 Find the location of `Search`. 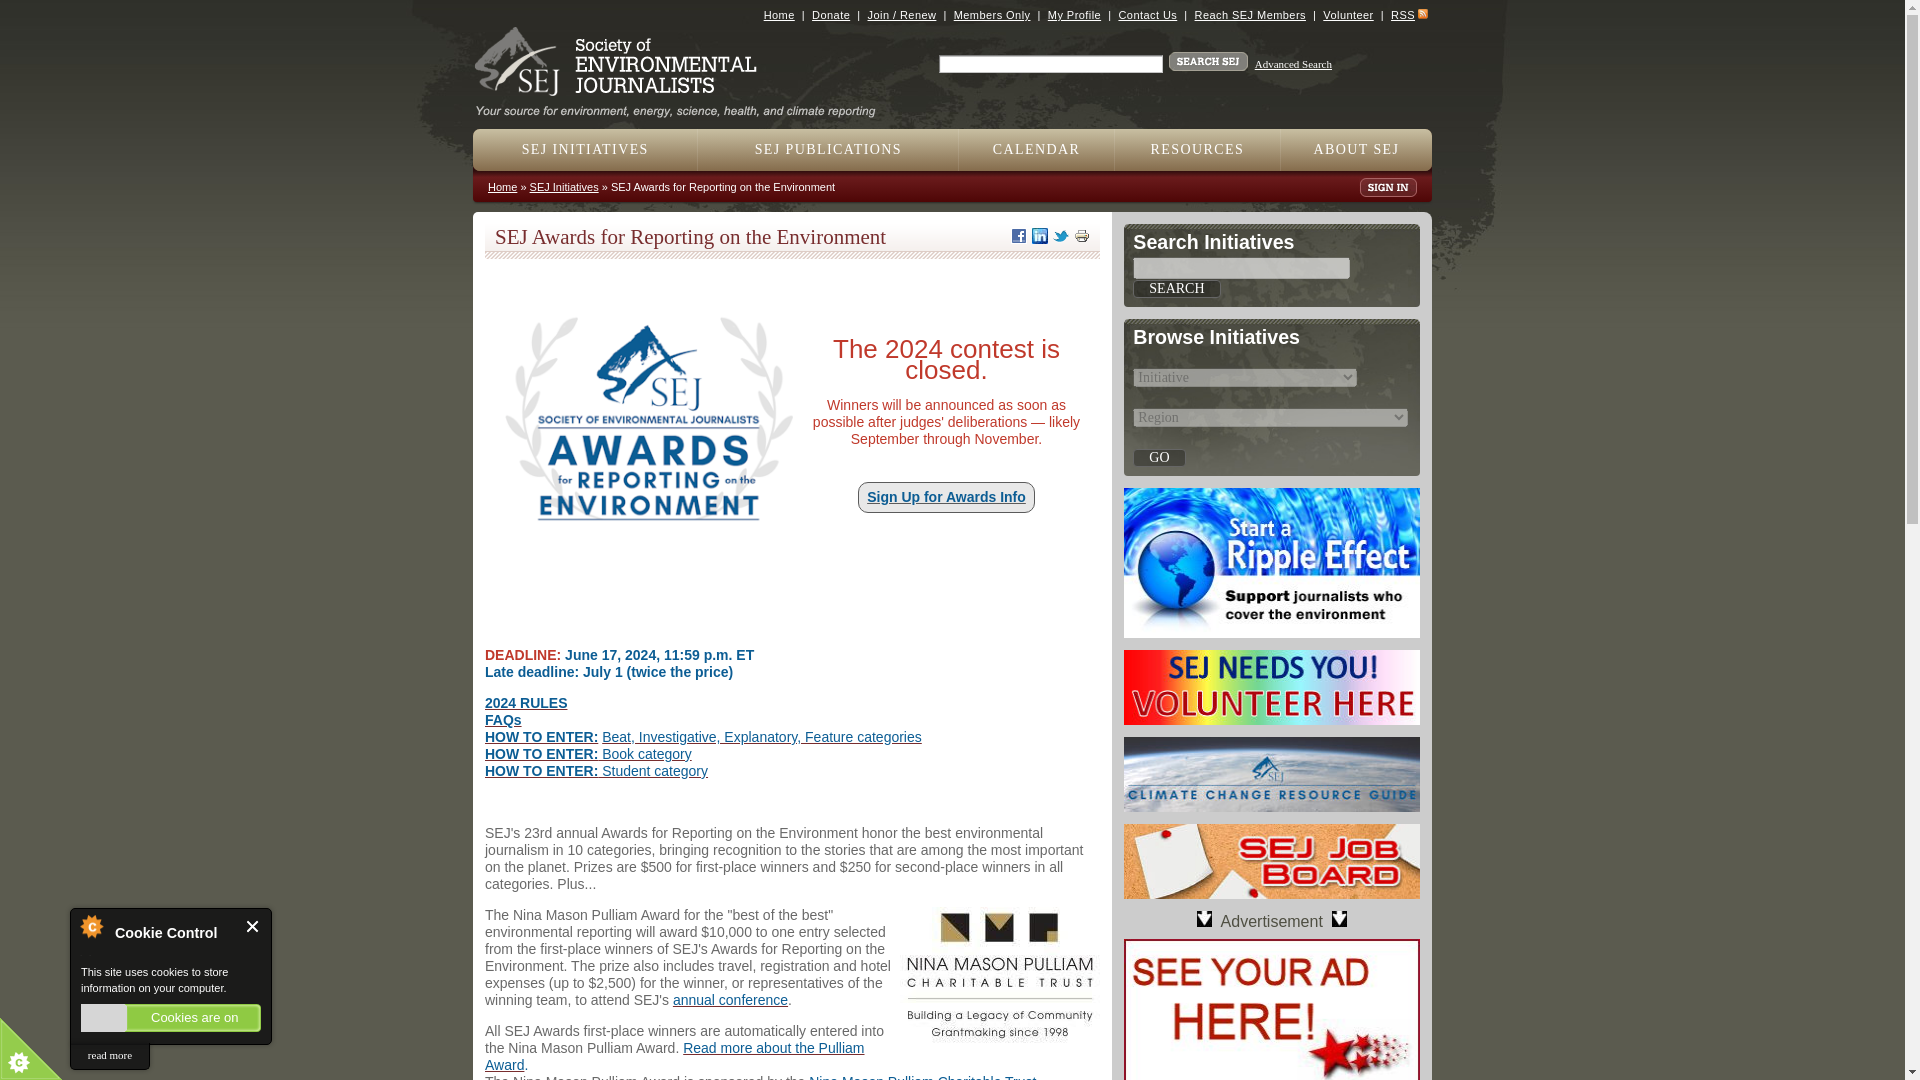

Search is located at coordinates (1176, 288).